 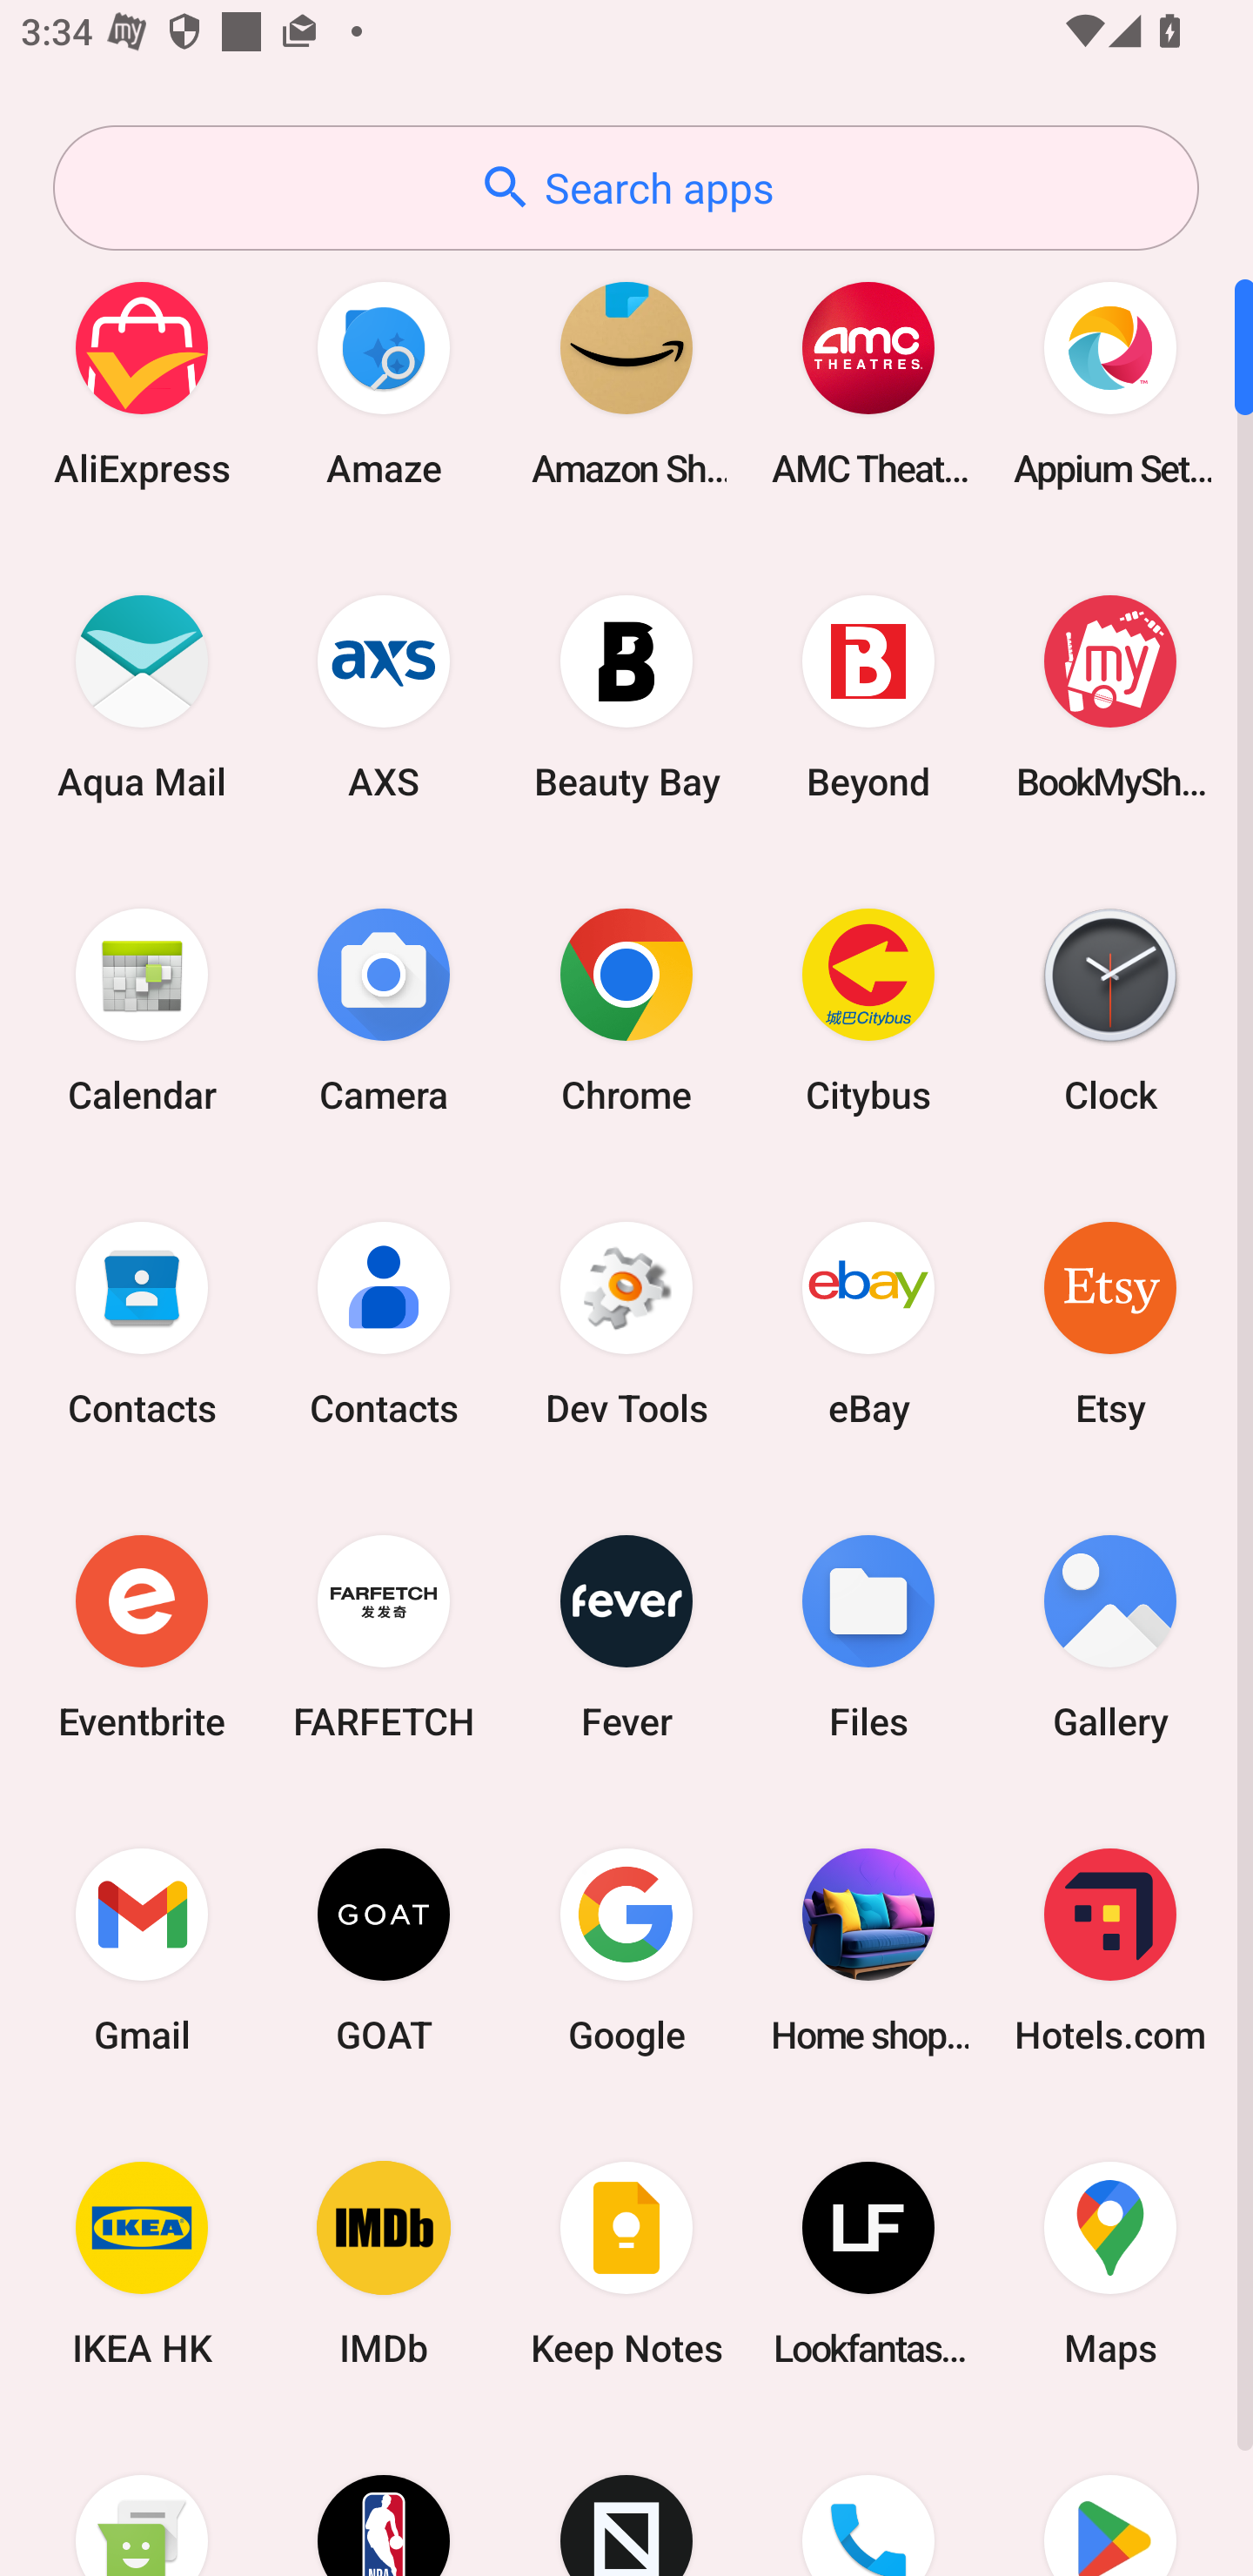 What do you see at coordinates (626, 1323) in the screenshot?
I see `Dev Tools` at bounding box center [626, 1323].